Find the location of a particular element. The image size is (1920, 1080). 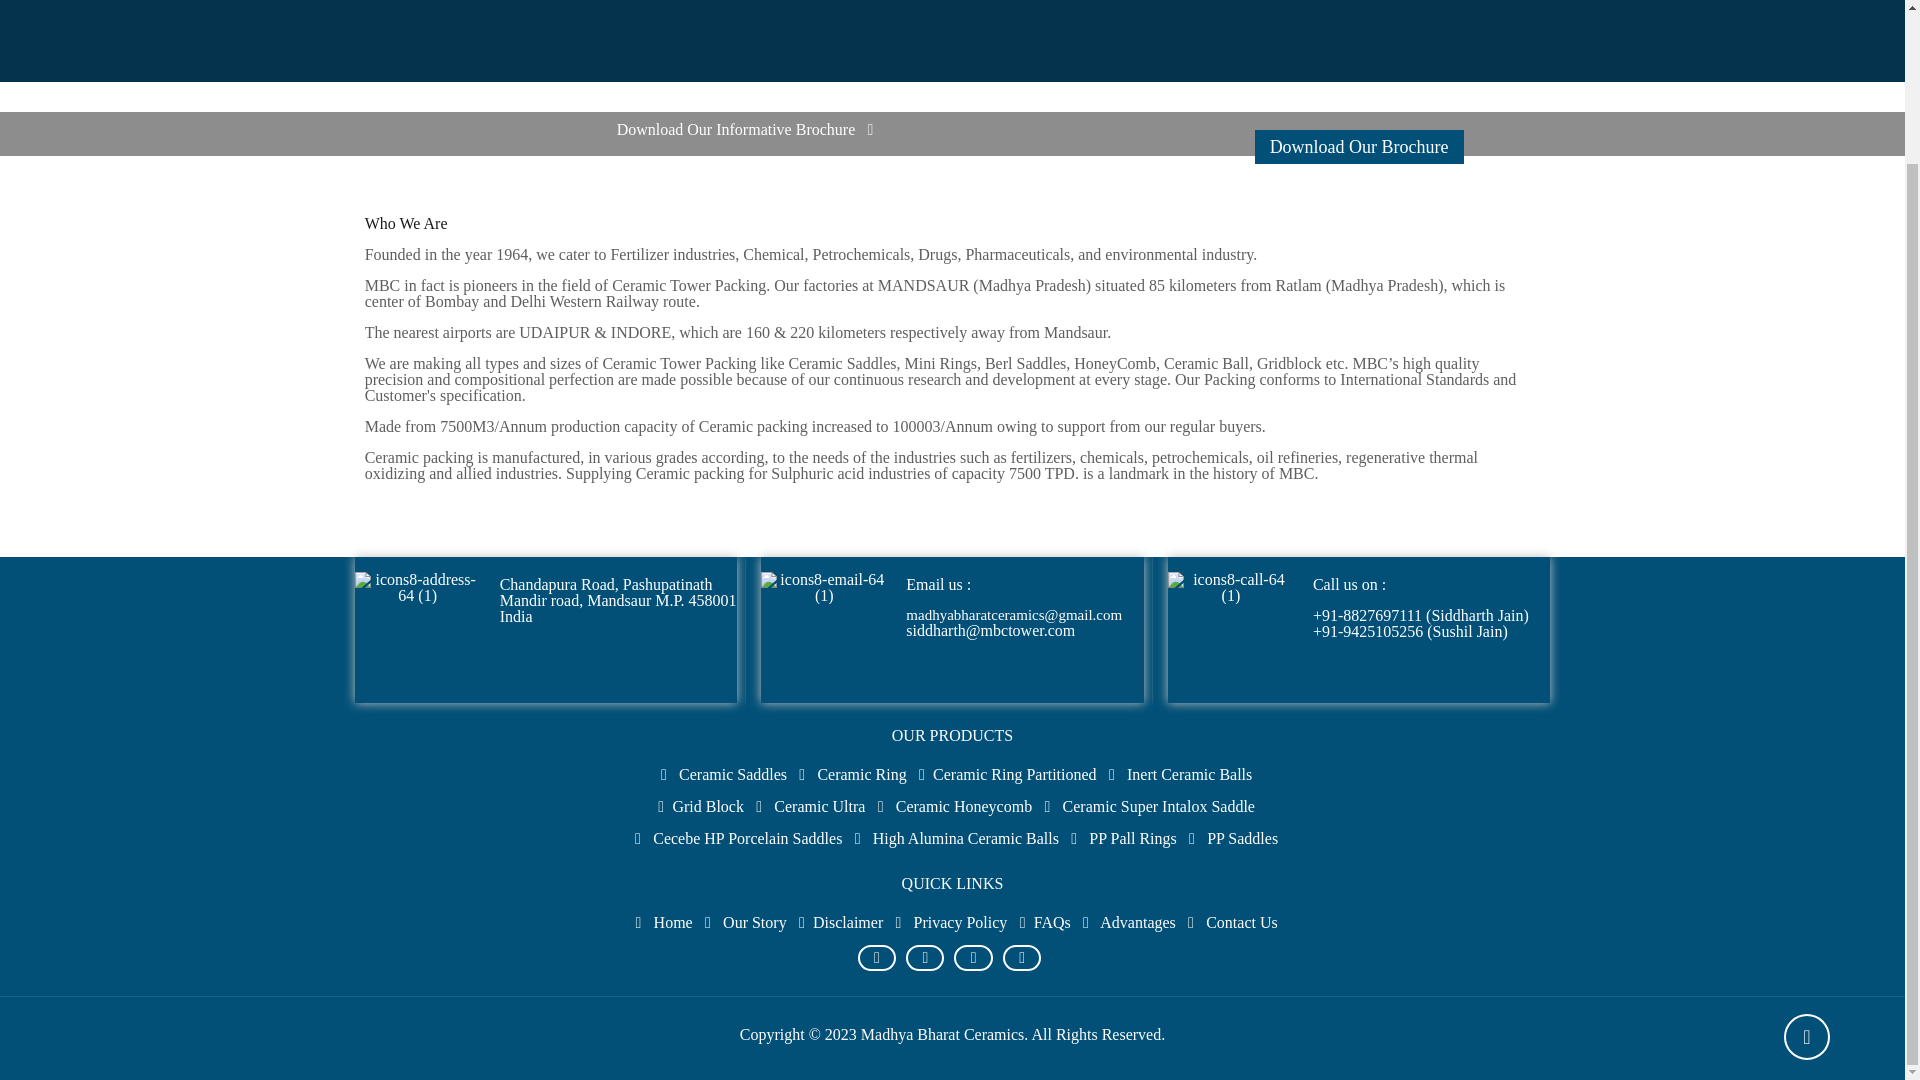

Inert Ceramic Balls is located at coordinates (1189, 774).